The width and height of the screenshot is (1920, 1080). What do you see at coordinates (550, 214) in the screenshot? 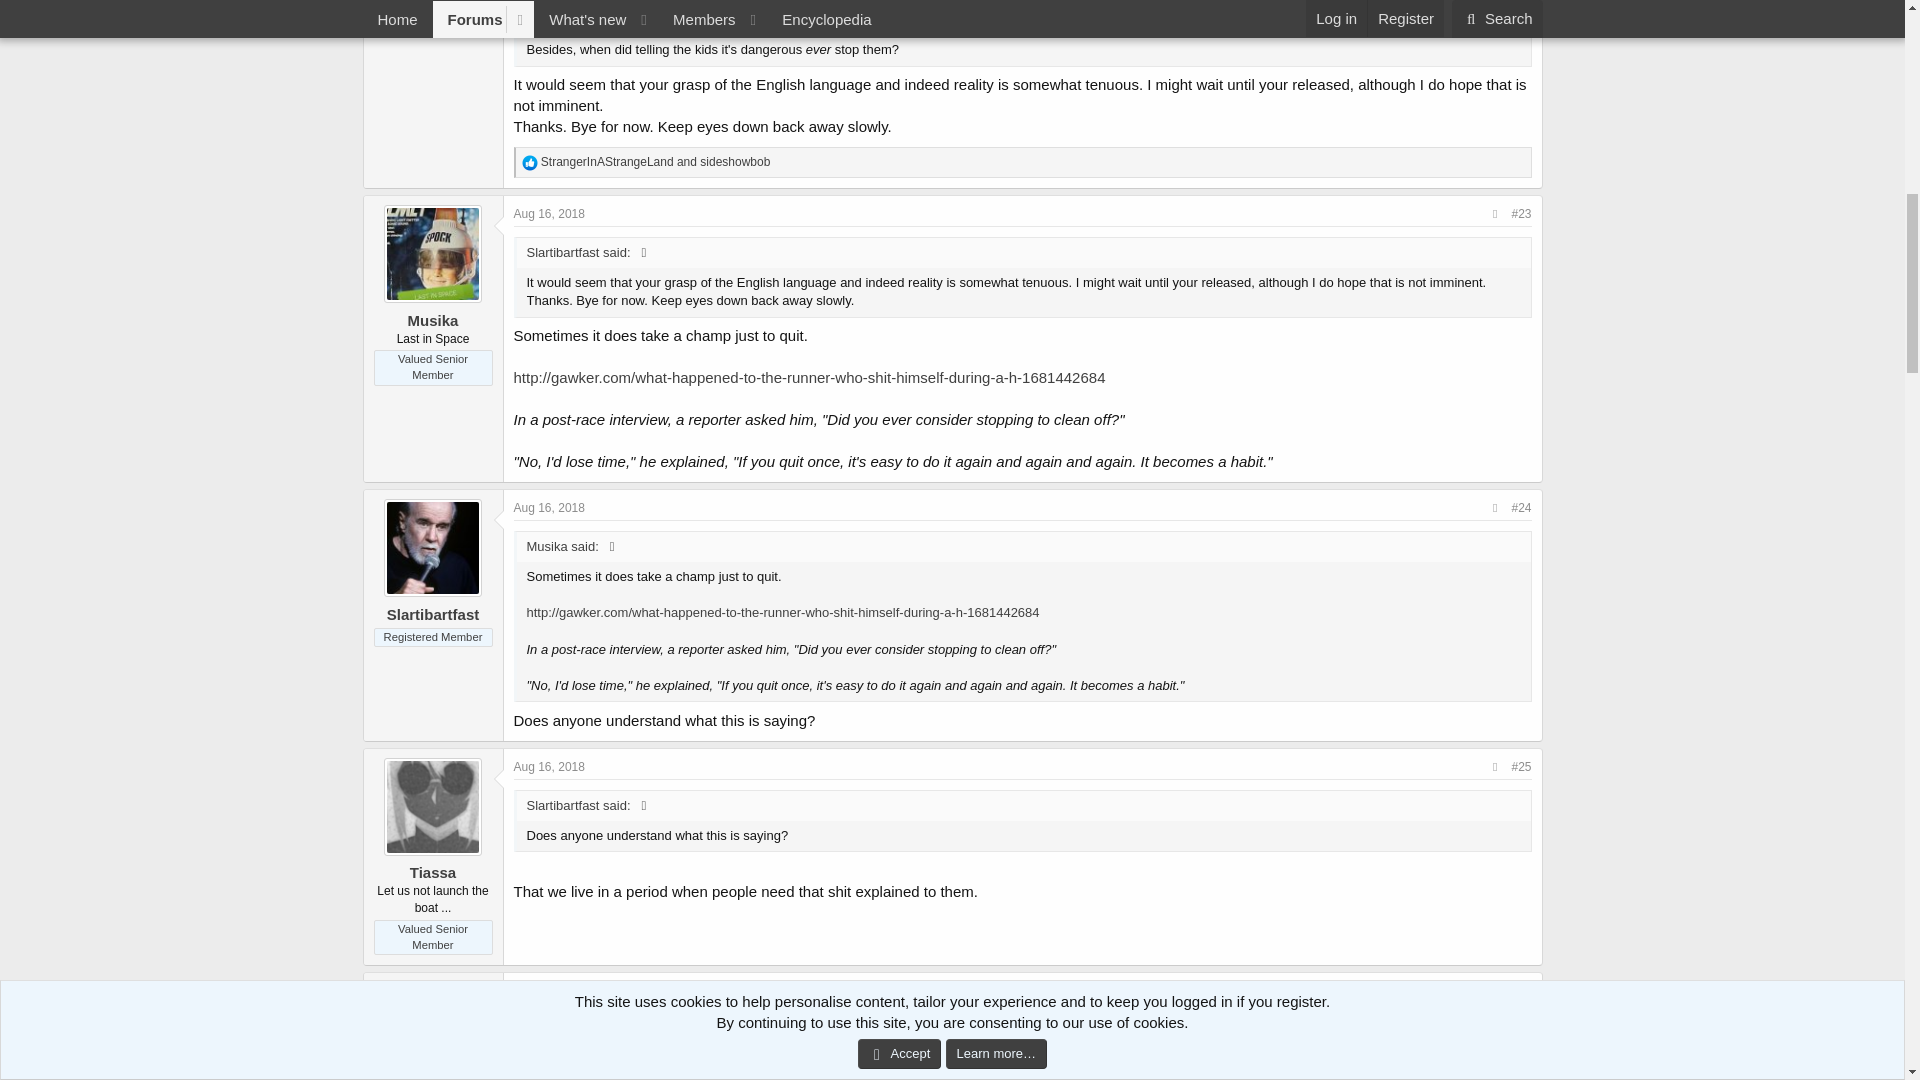
I see `Aug 16, 2018 at 10:32 AM` at bounding box center [550, 214].